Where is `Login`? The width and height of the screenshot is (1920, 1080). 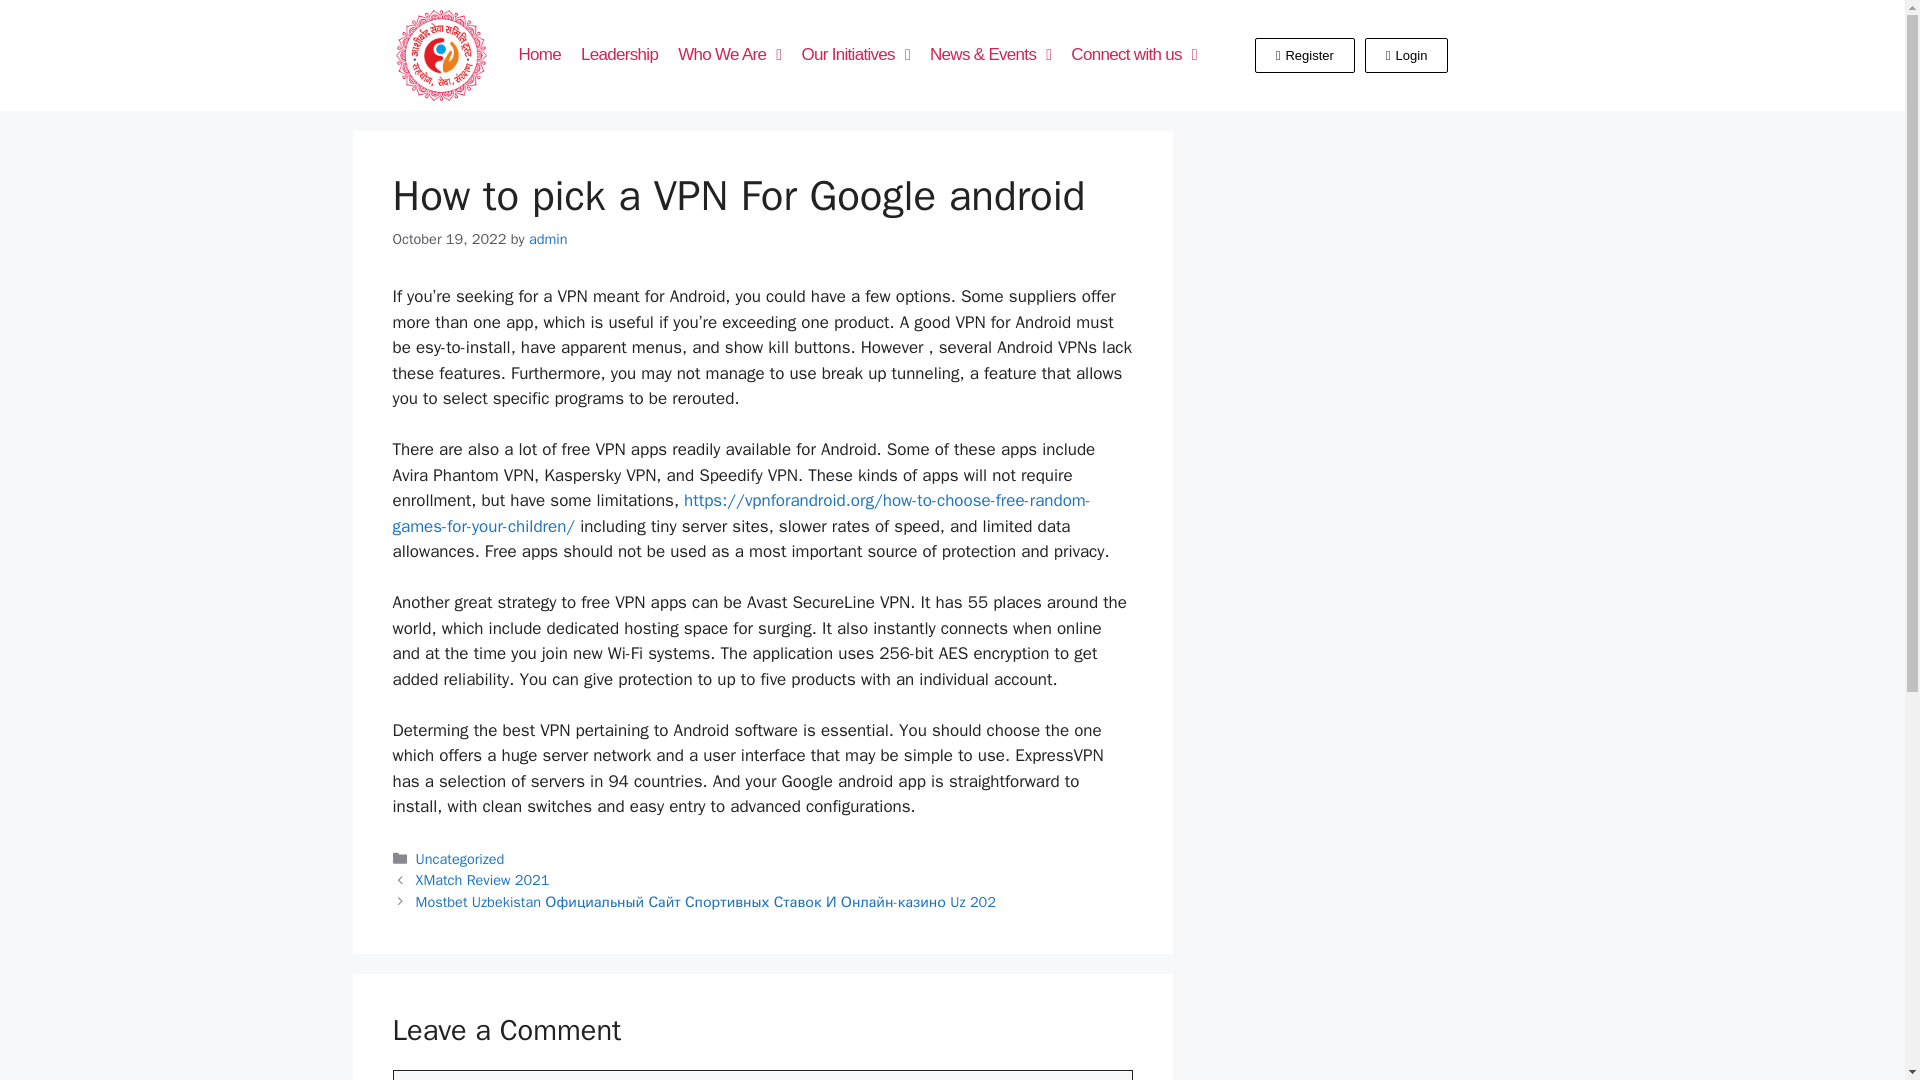
Login is located at coordinates (1407, 55).